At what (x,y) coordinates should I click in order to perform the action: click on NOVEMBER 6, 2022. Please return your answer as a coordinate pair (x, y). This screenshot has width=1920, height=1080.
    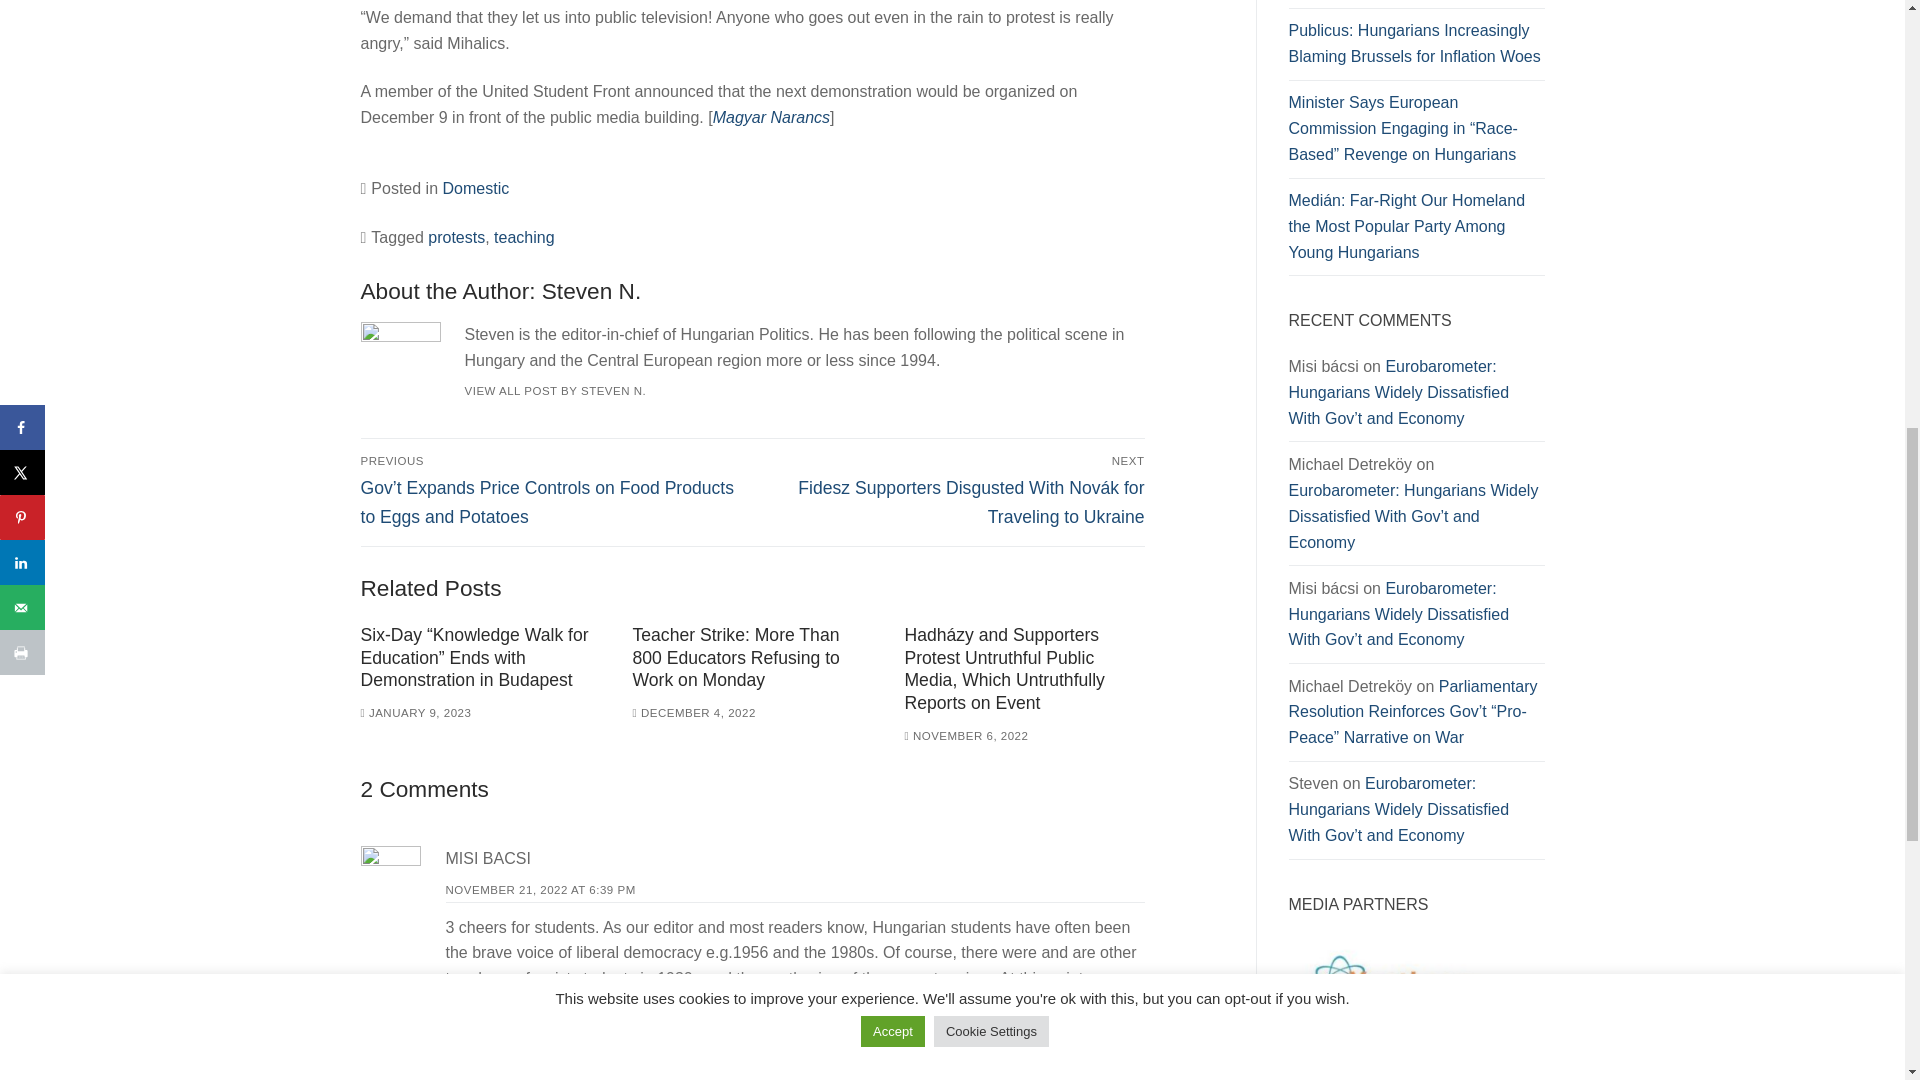
    Looking at the image, I should click on (966, 736).